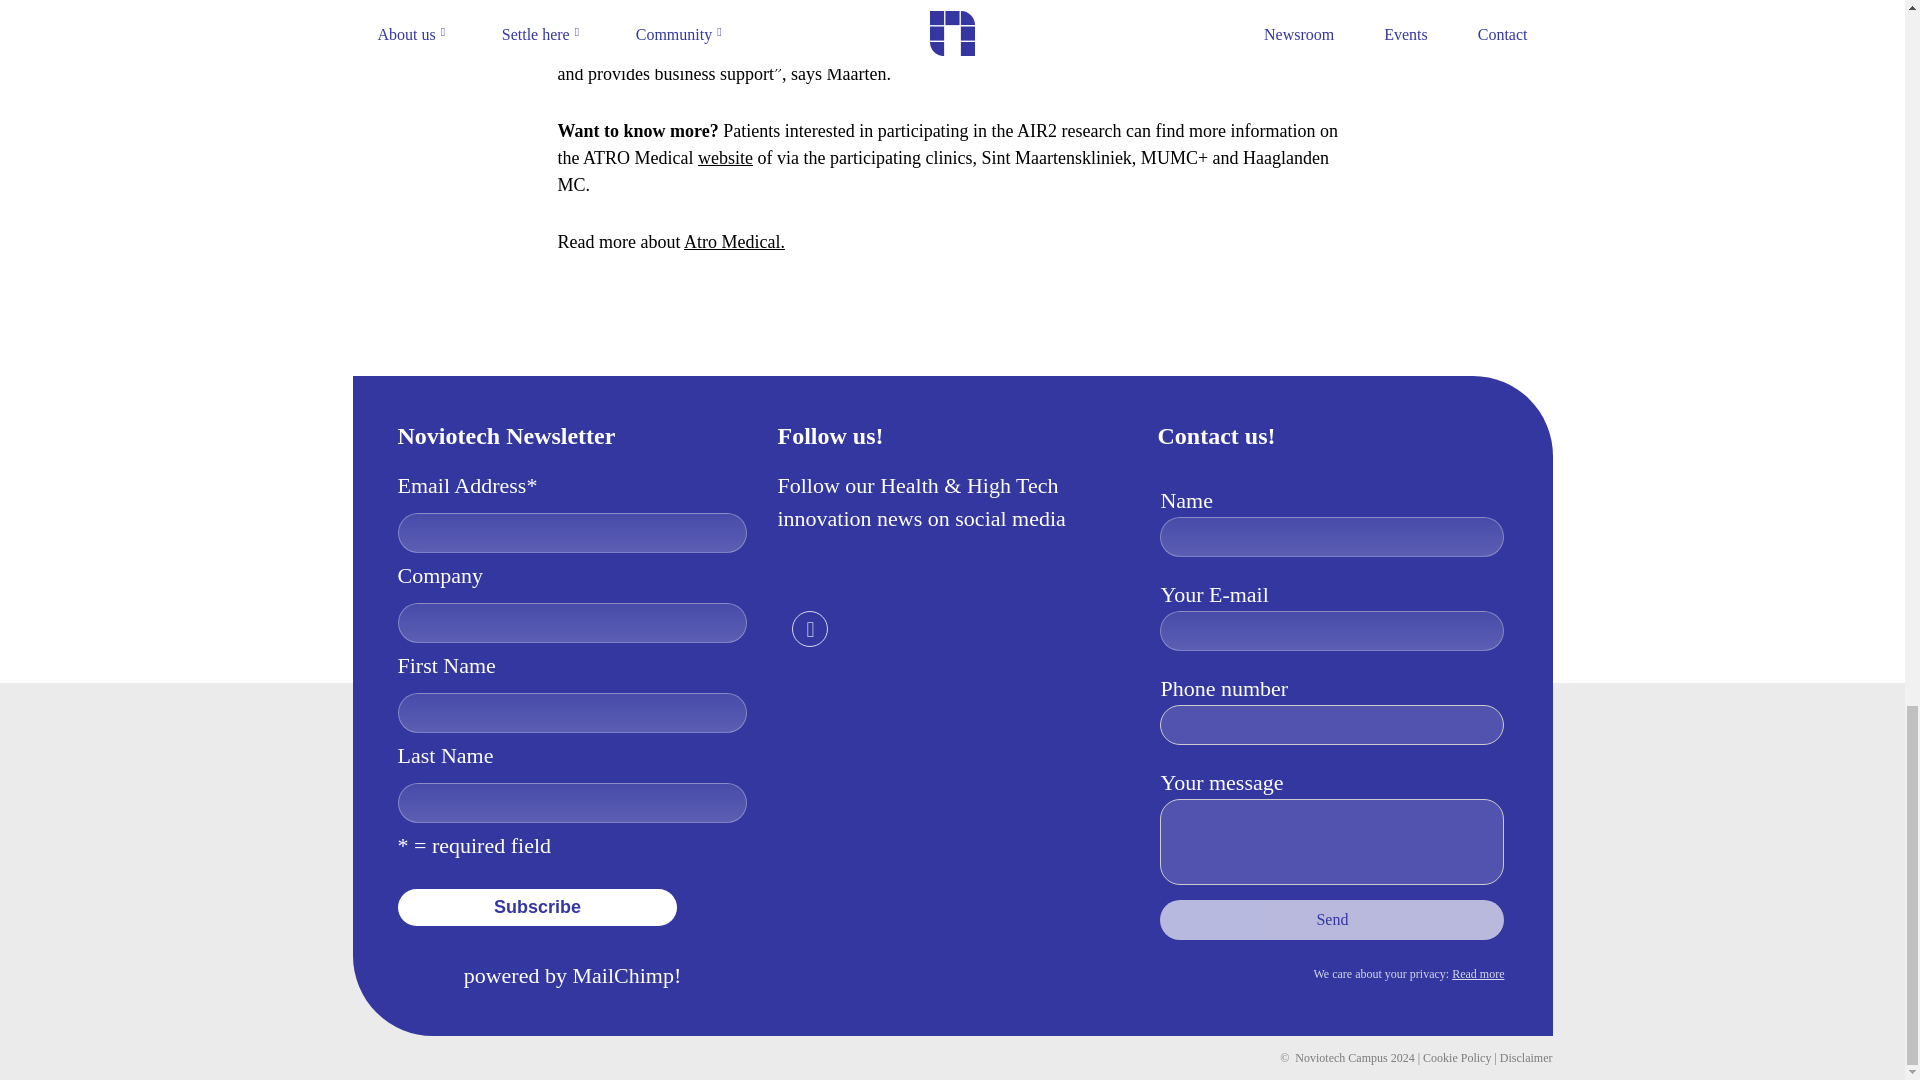 This screenshot has width=1920, height=1080. What do you see at coordinates (1331, 919) in the screenshot?
I see `Send` at bounding box center [1331, 919].